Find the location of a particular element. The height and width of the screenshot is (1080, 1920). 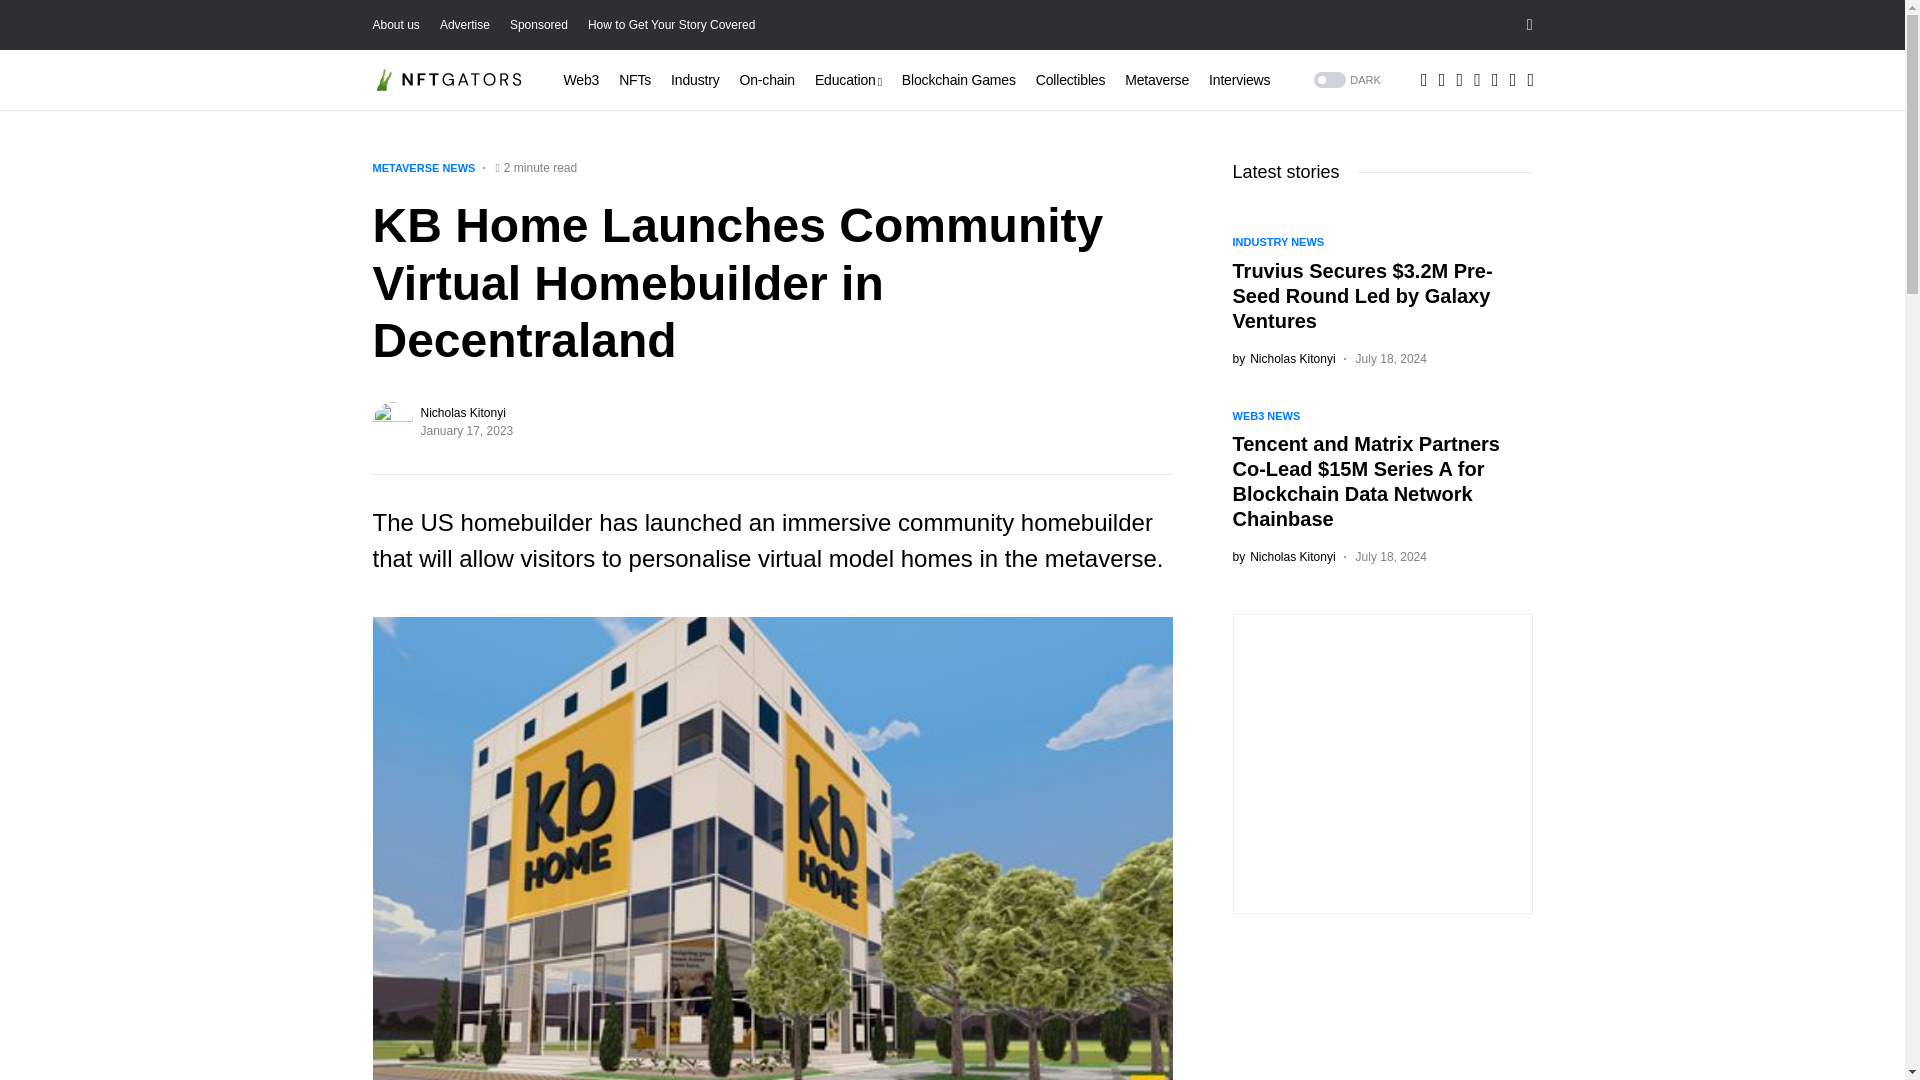

About us is located at coordinates (395, 25).